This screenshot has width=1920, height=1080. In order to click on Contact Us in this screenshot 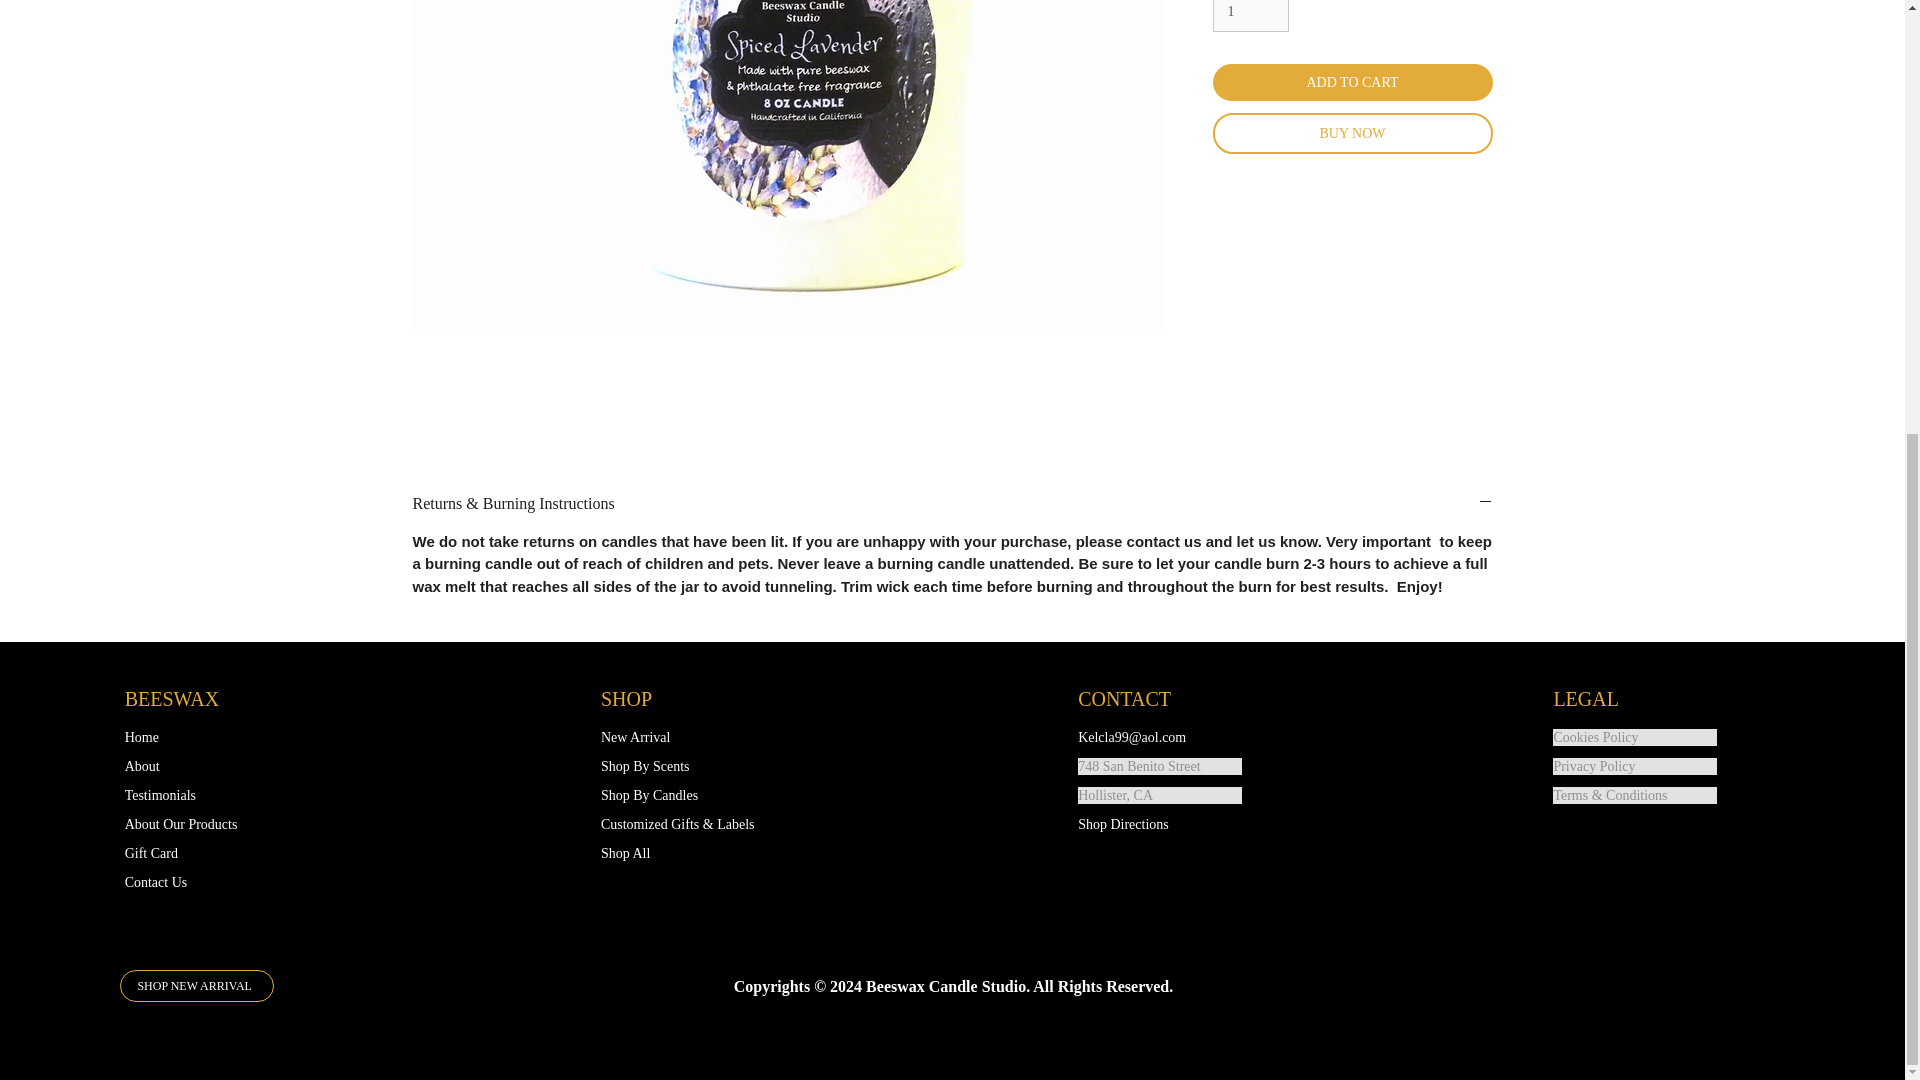, I will do `click(206, 882)`.